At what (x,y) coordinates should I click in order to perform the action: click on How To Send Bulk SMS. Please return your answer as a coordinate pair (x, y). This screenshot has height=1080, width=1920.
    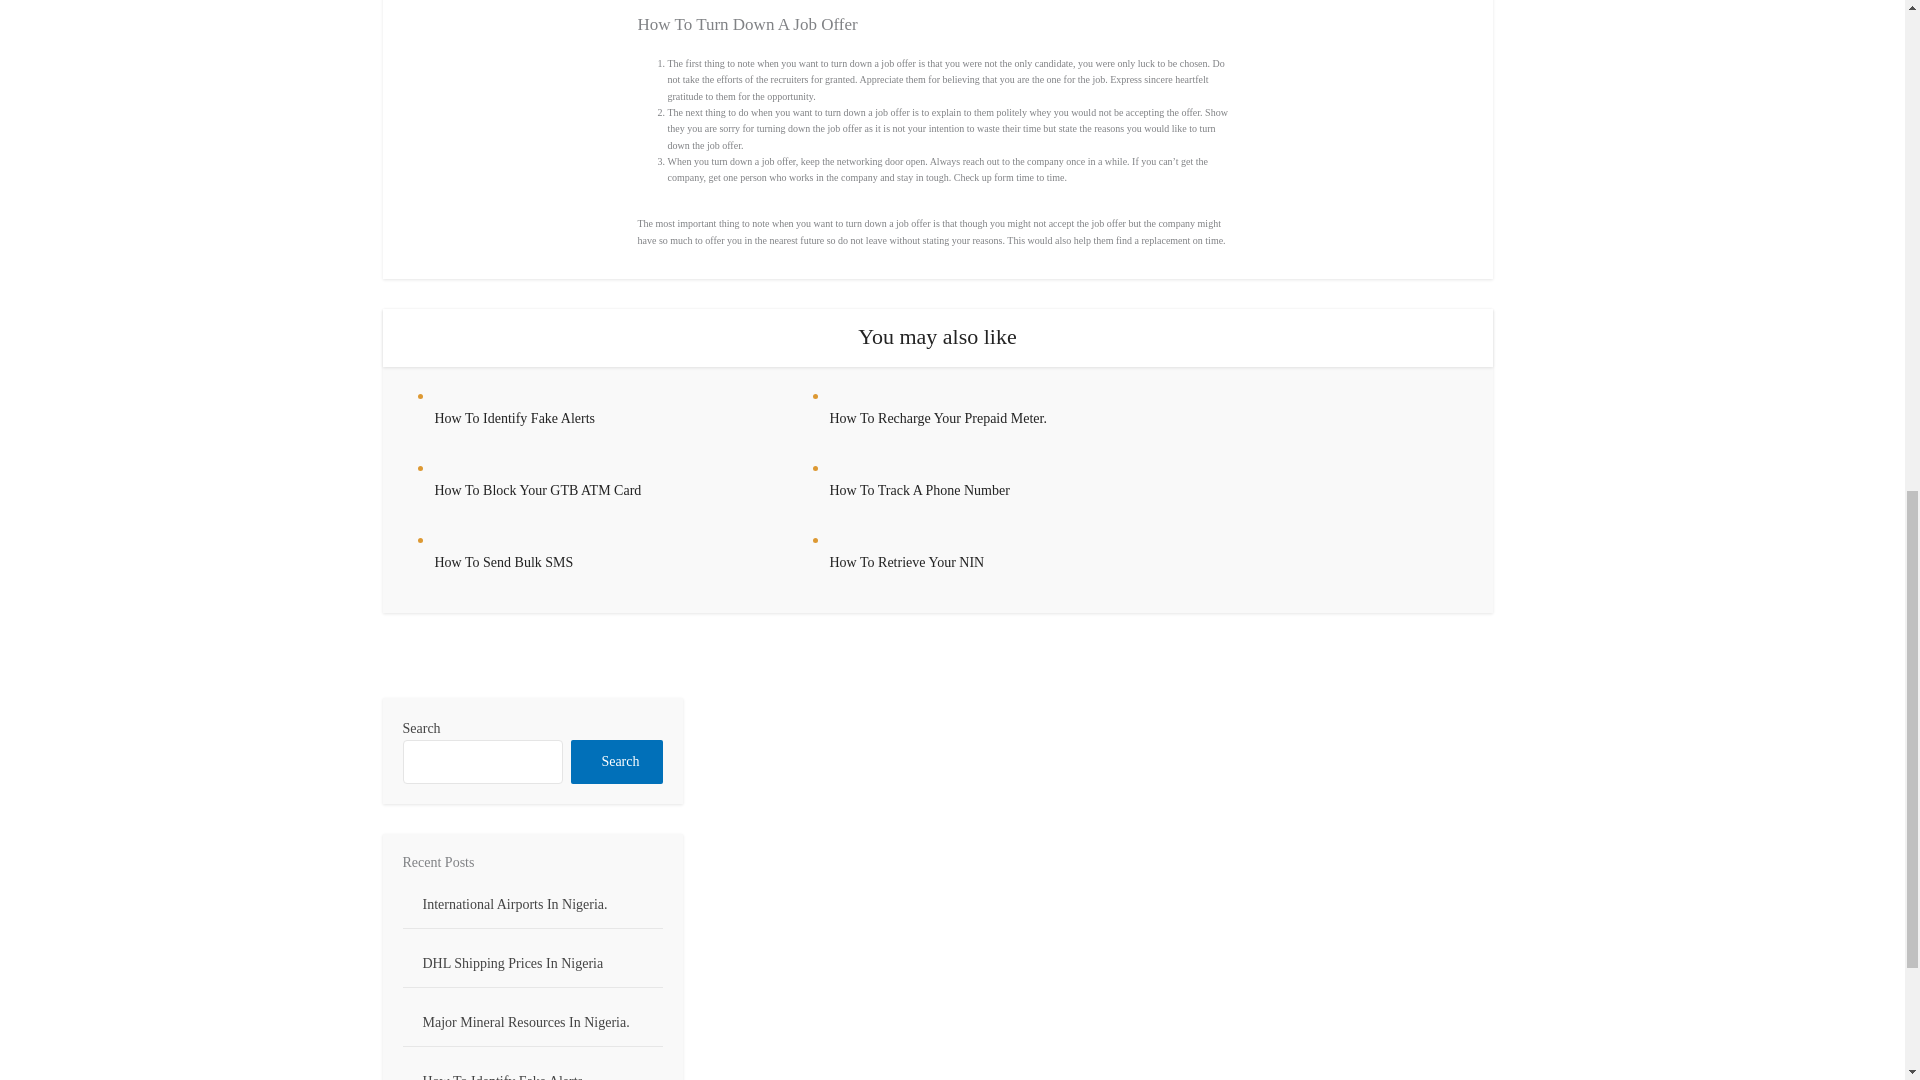
    Looking at the image, I should click on (502, 562).